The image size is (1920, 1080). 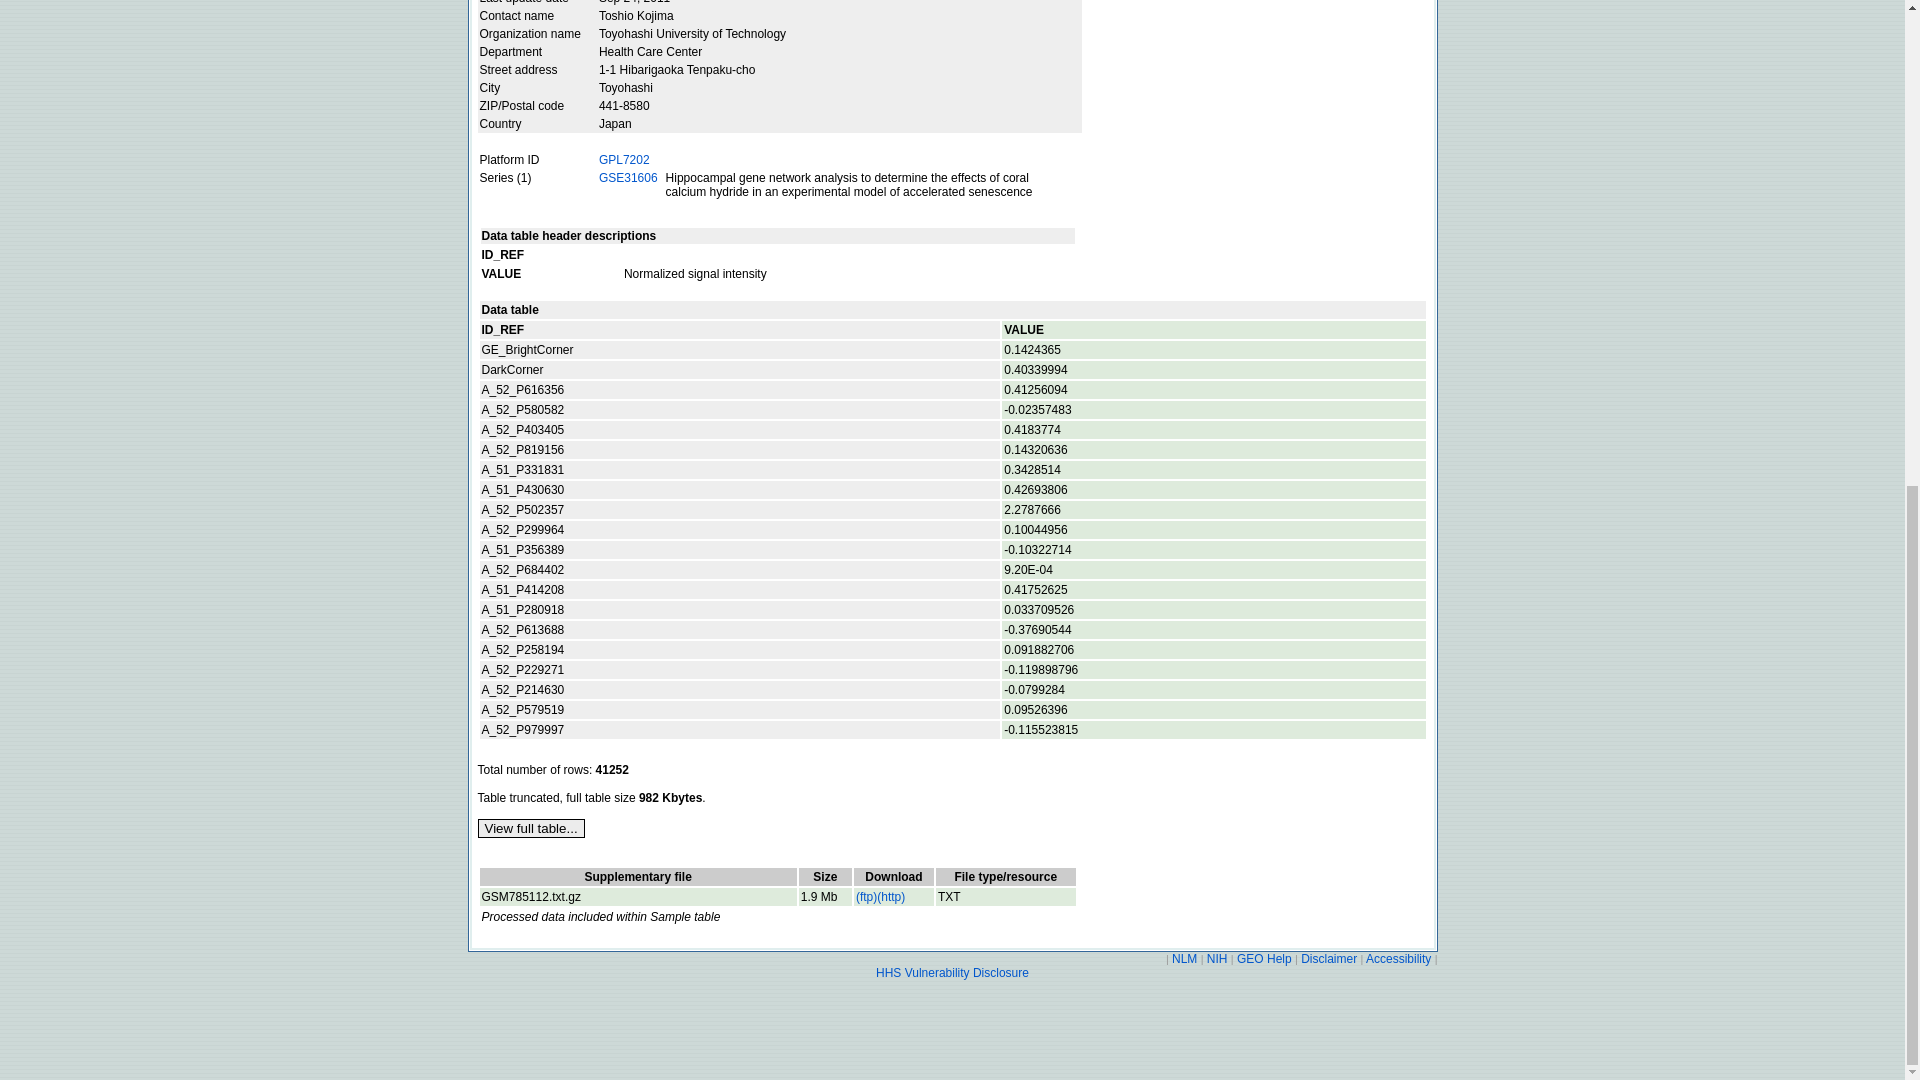 I want to click on NIH, so click(x=1216, y=958).